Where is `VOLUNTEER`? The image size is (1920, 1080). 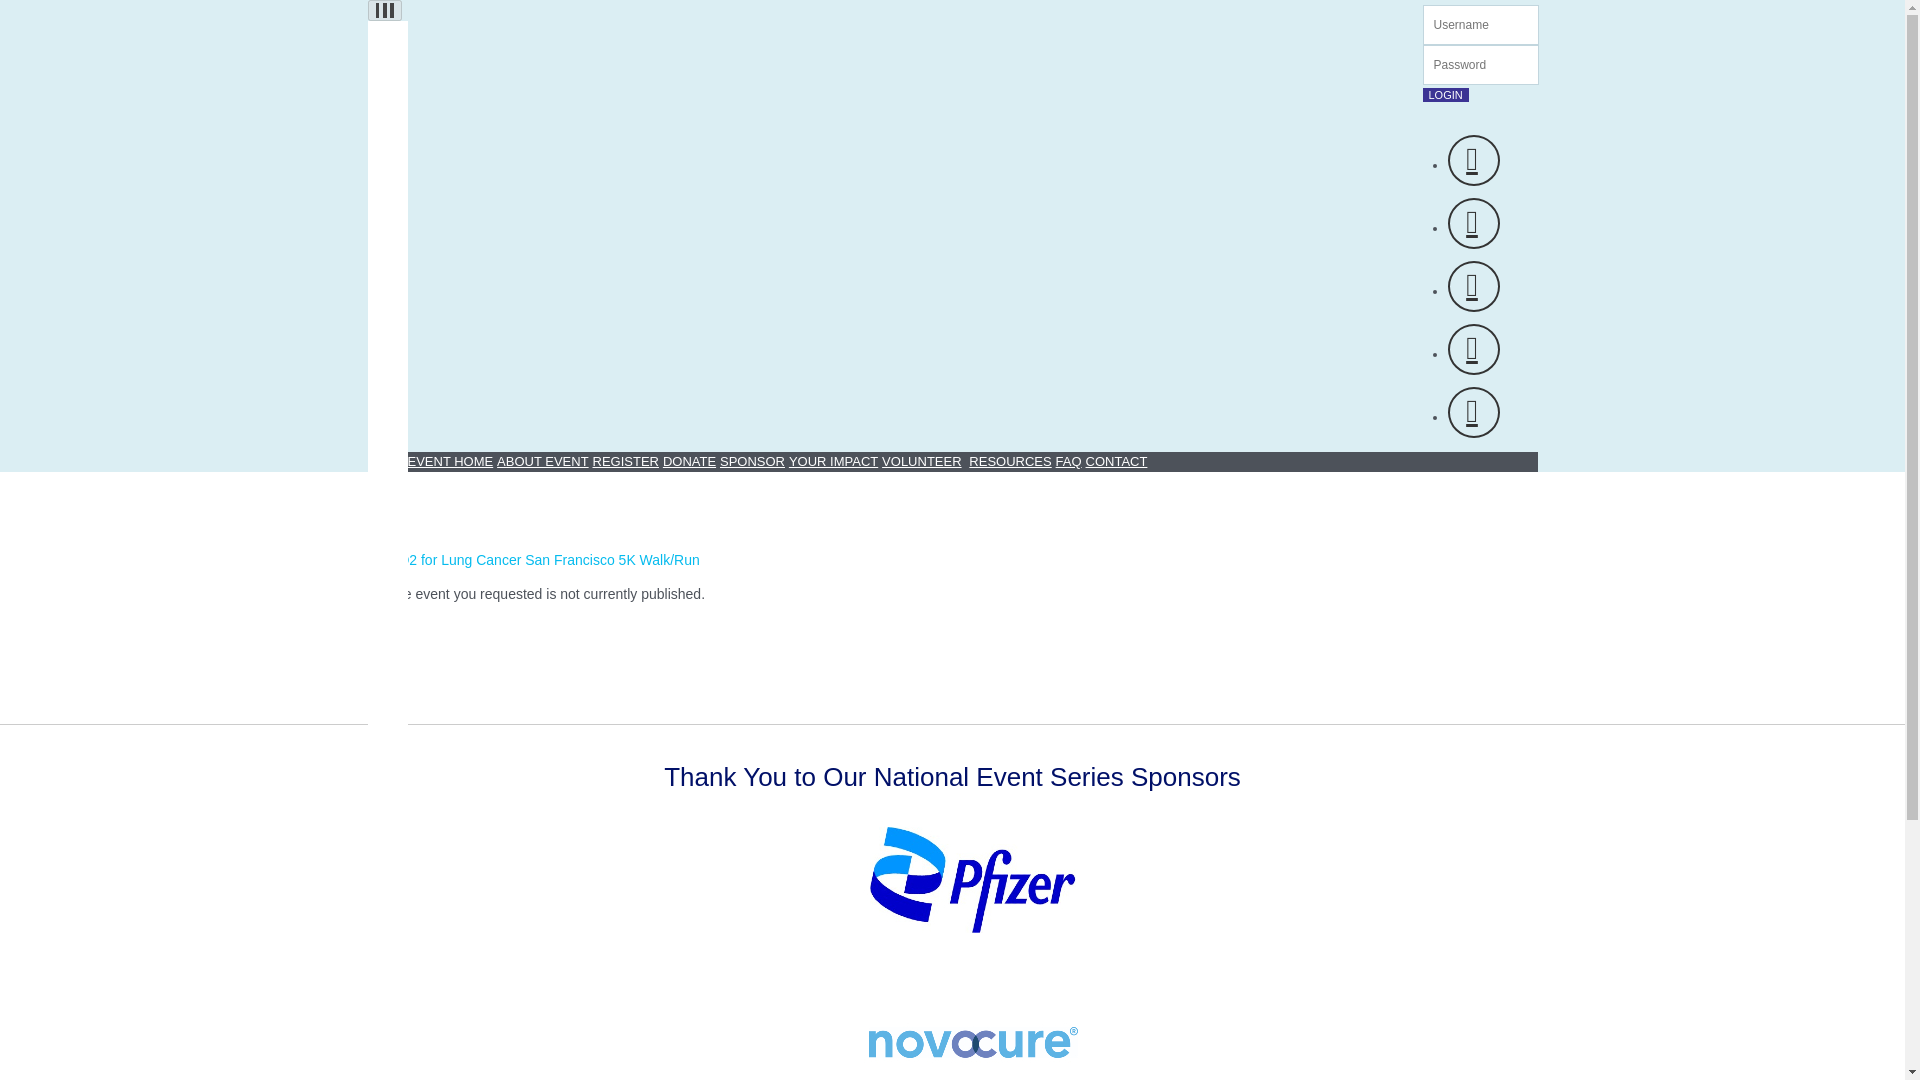 VOLUNTEER is located at coordinates (689, 460).